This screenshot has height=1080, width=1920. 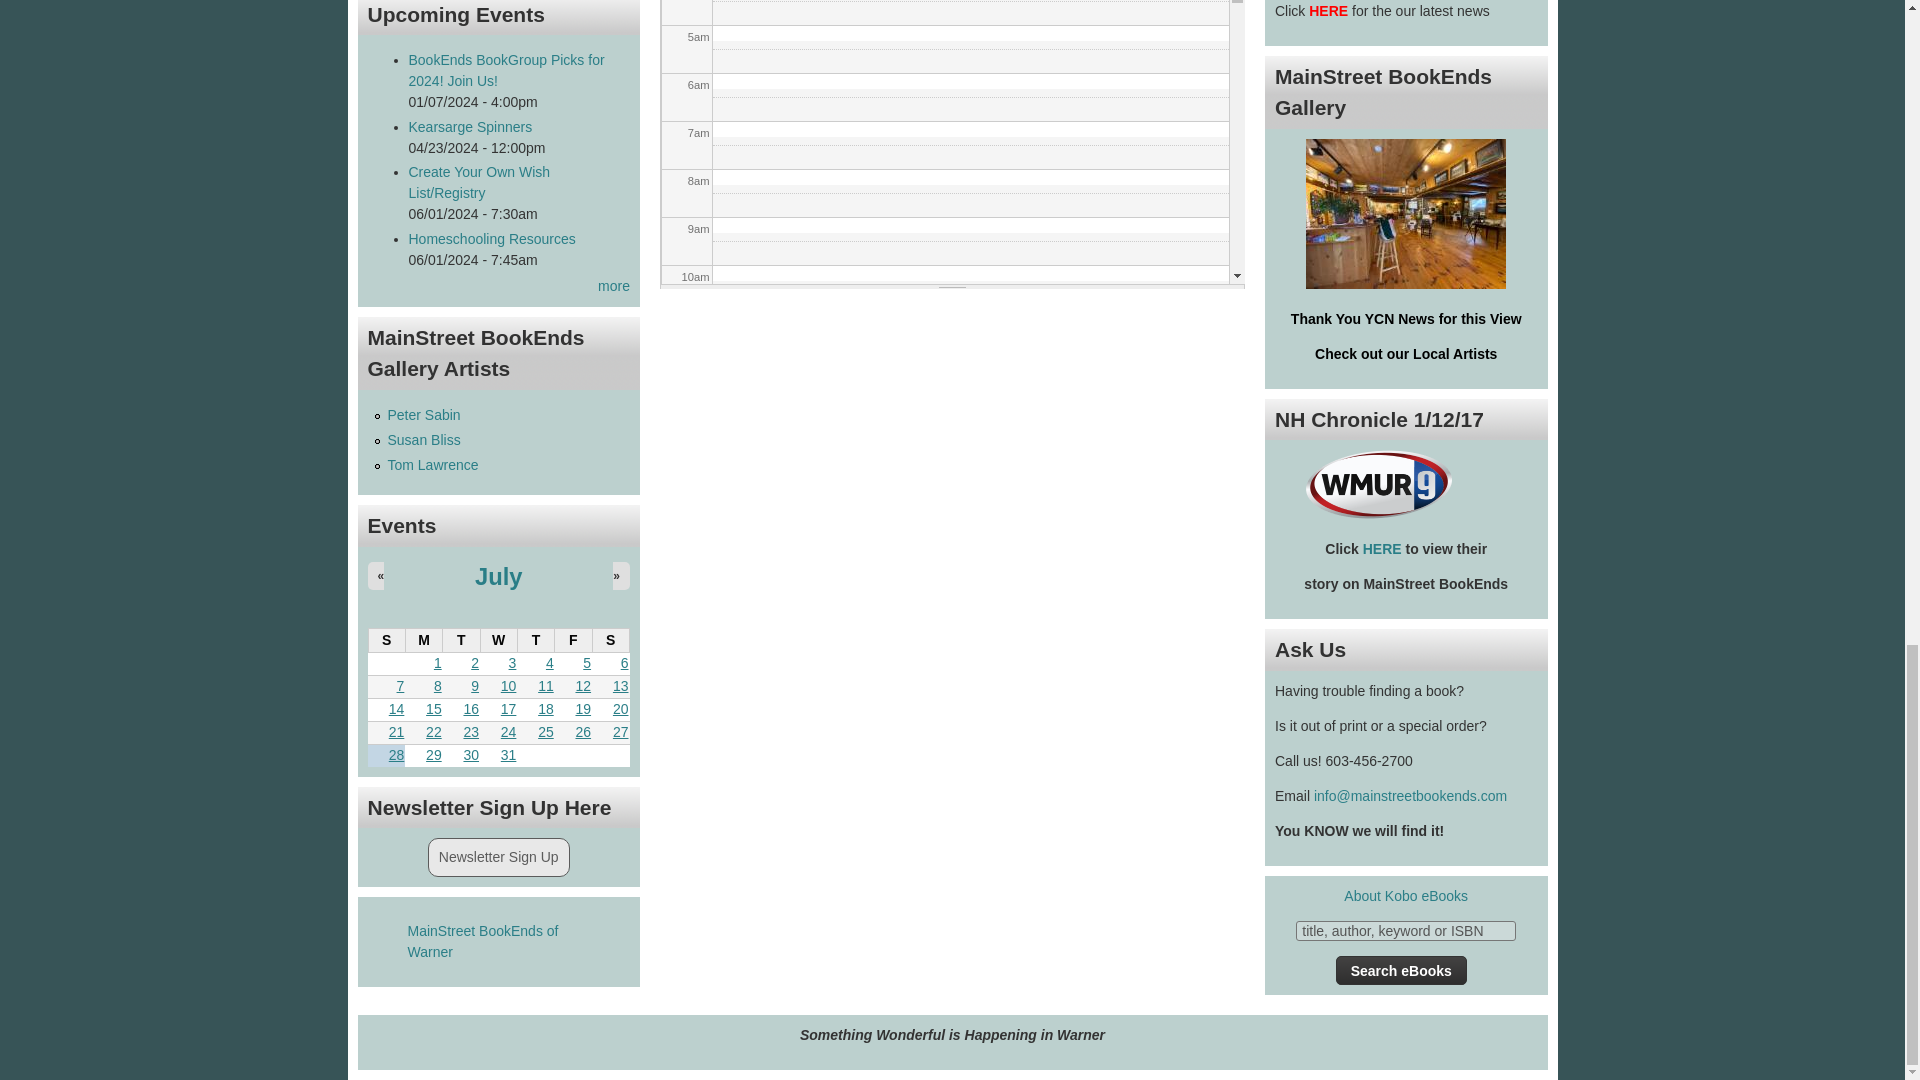 What do you see at coordinates (1406, 930) in the screenshot?
I see `title, author, keyword or ISBN` at bounding box center [1406, 930].